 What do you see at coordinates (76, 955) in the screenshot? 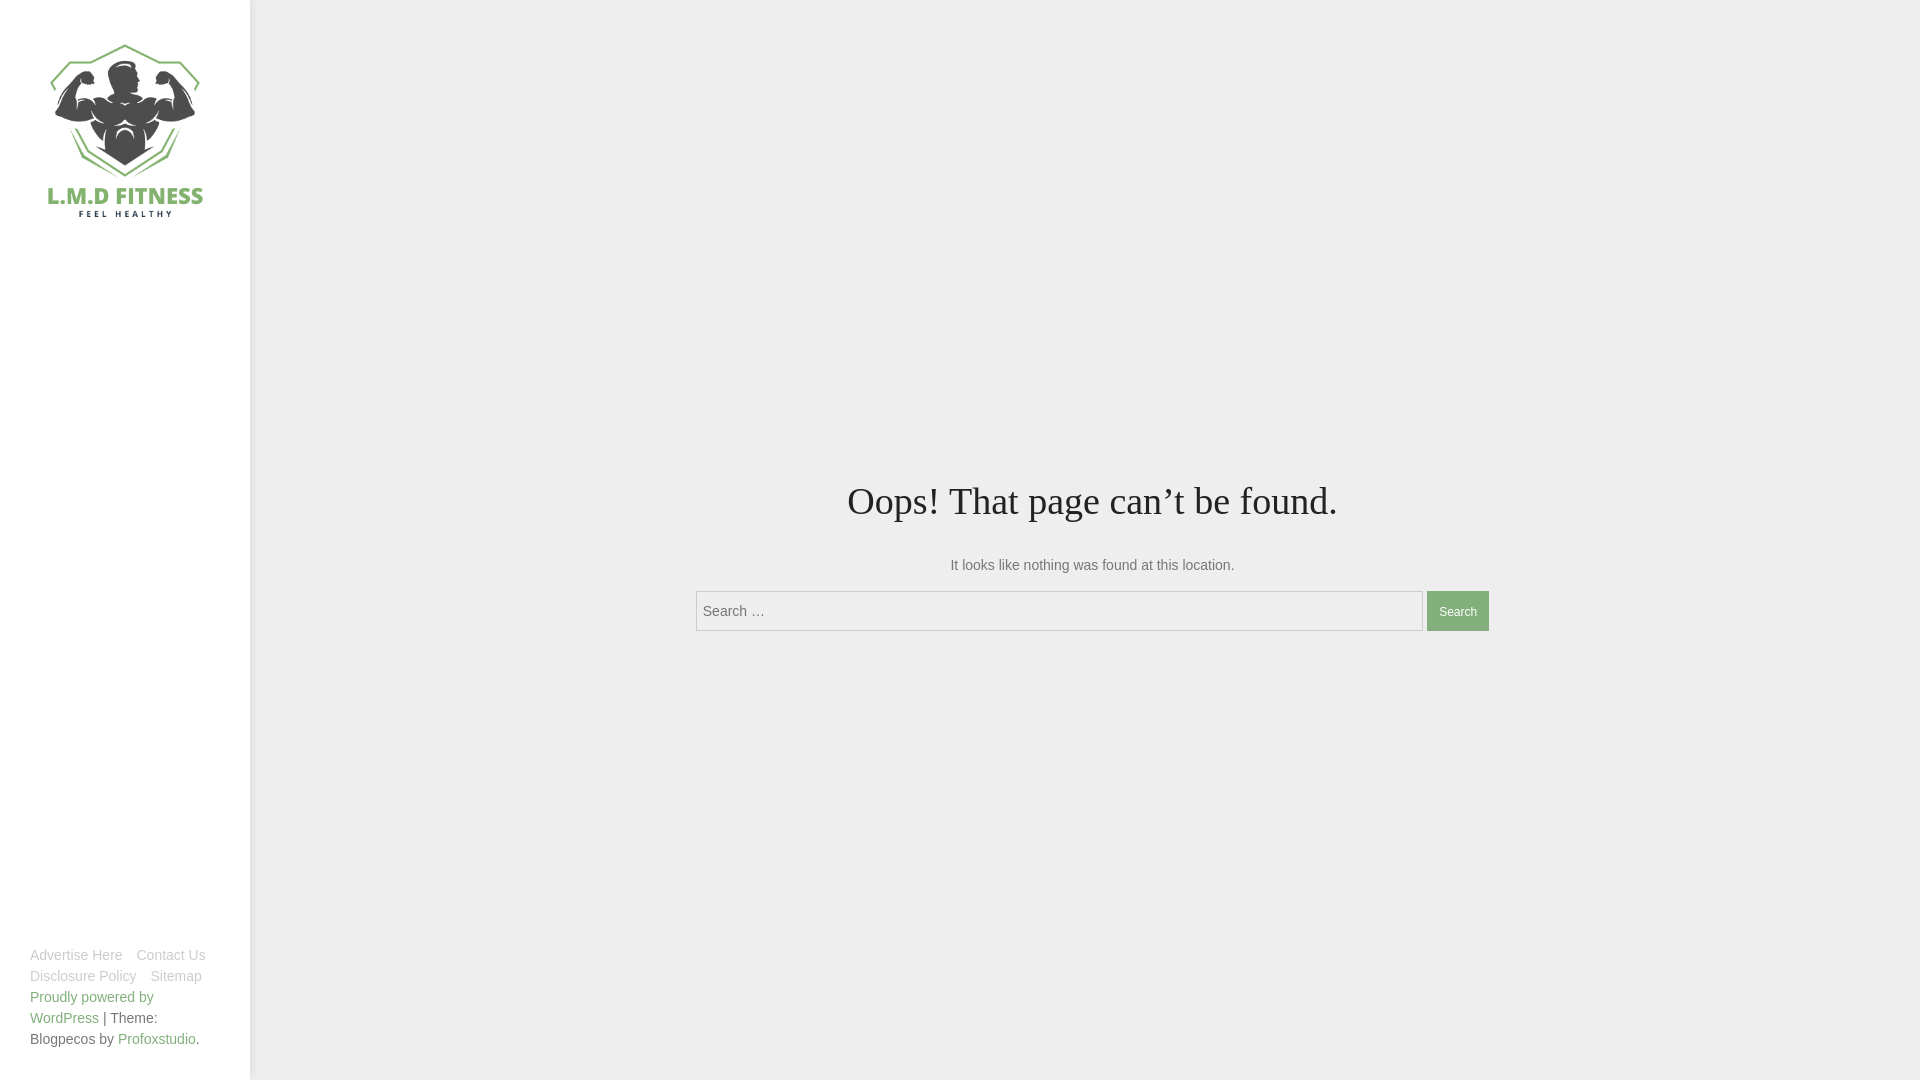
I see `Advertise Here` at bounding box center [76, 955].